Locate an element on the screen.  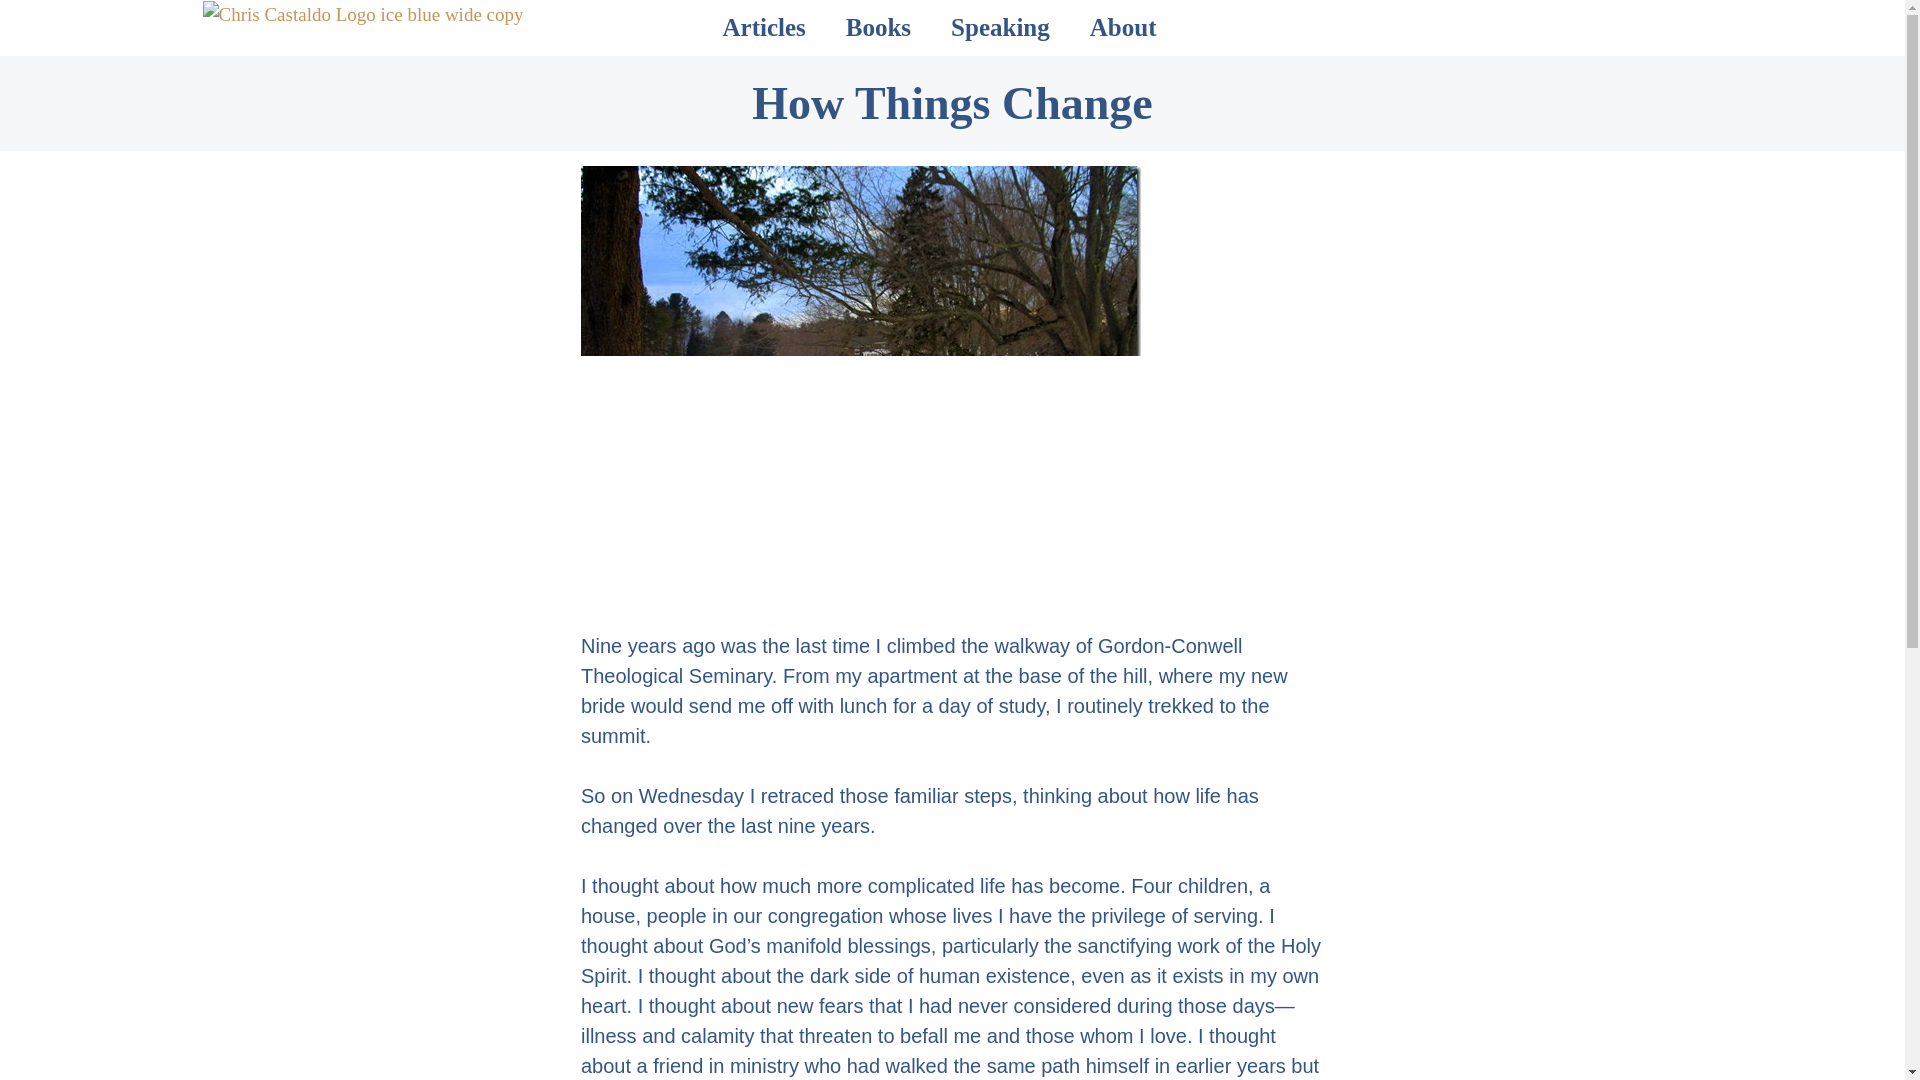
About is located at coordinates (1122, 28).